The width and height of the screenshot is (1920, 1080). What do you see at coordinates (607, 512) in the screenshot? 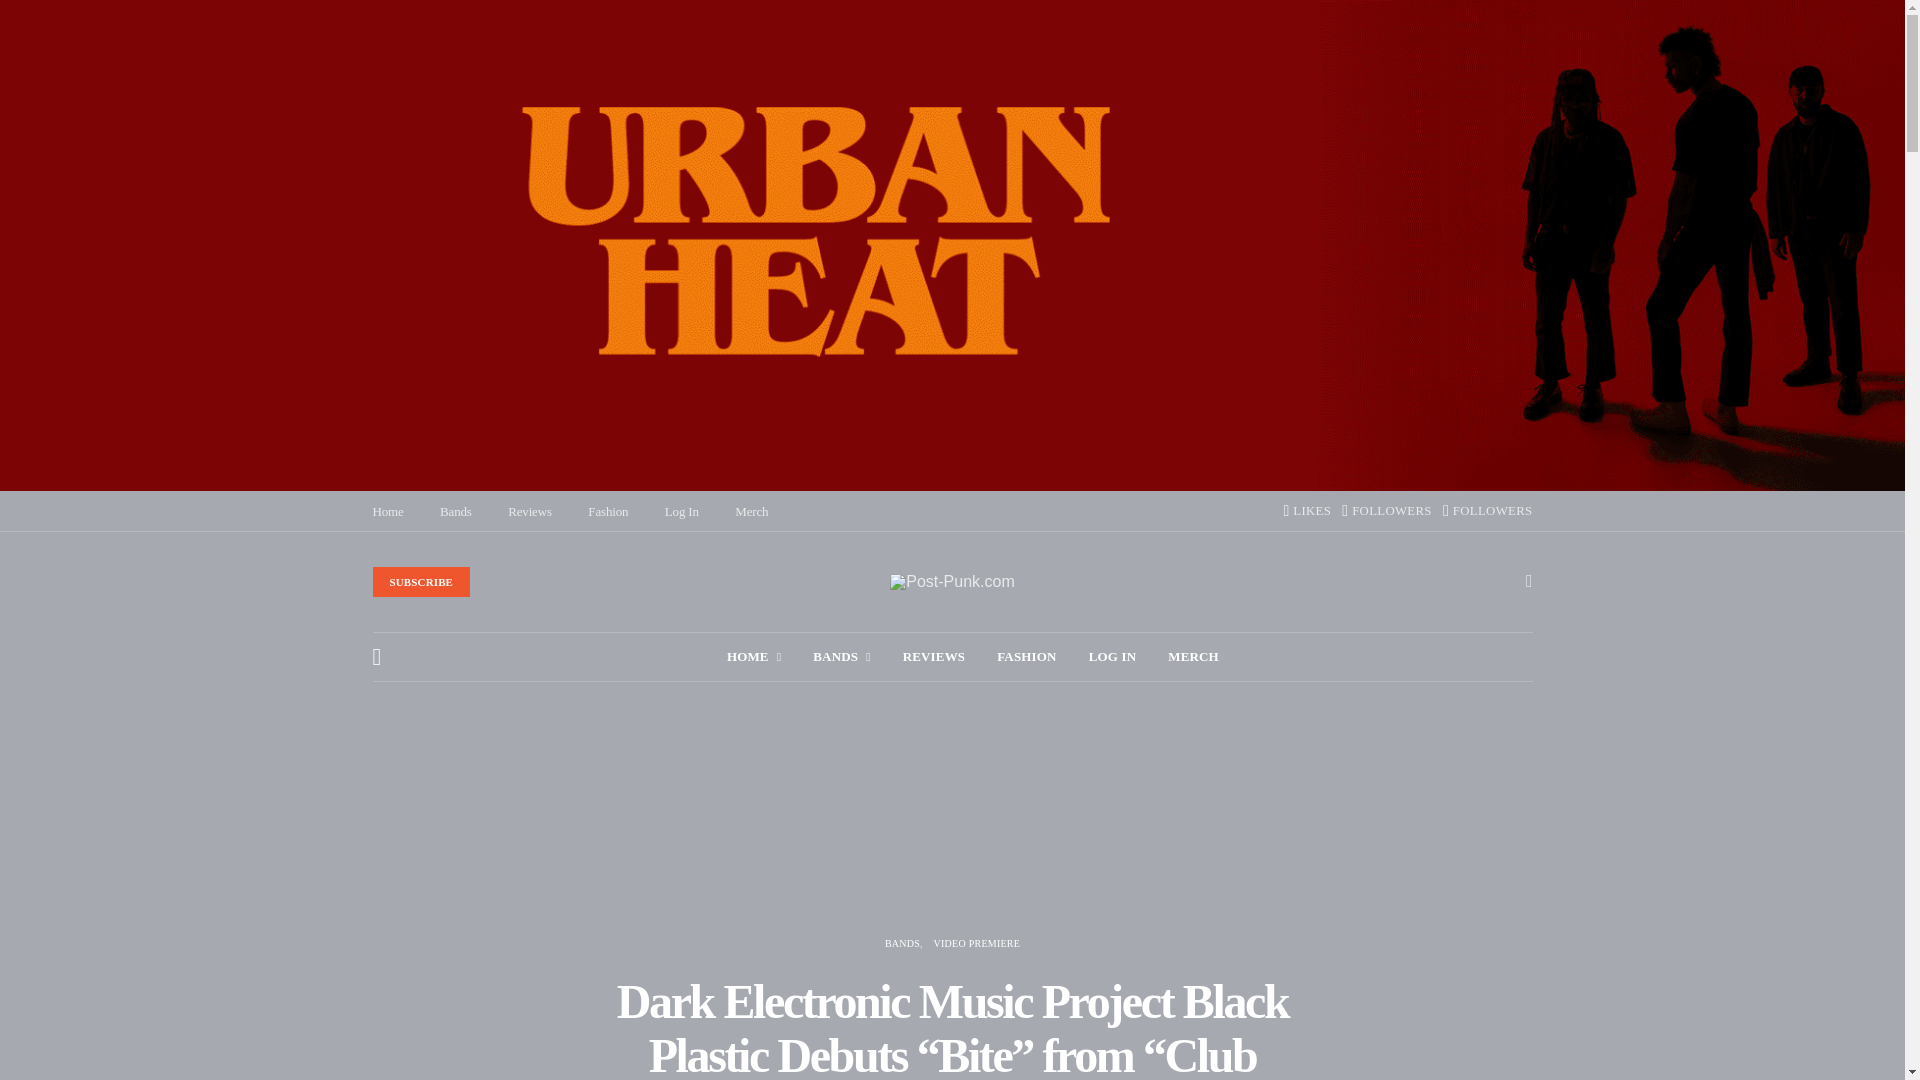
I see `Fashion` at bounding box center [607, 512].